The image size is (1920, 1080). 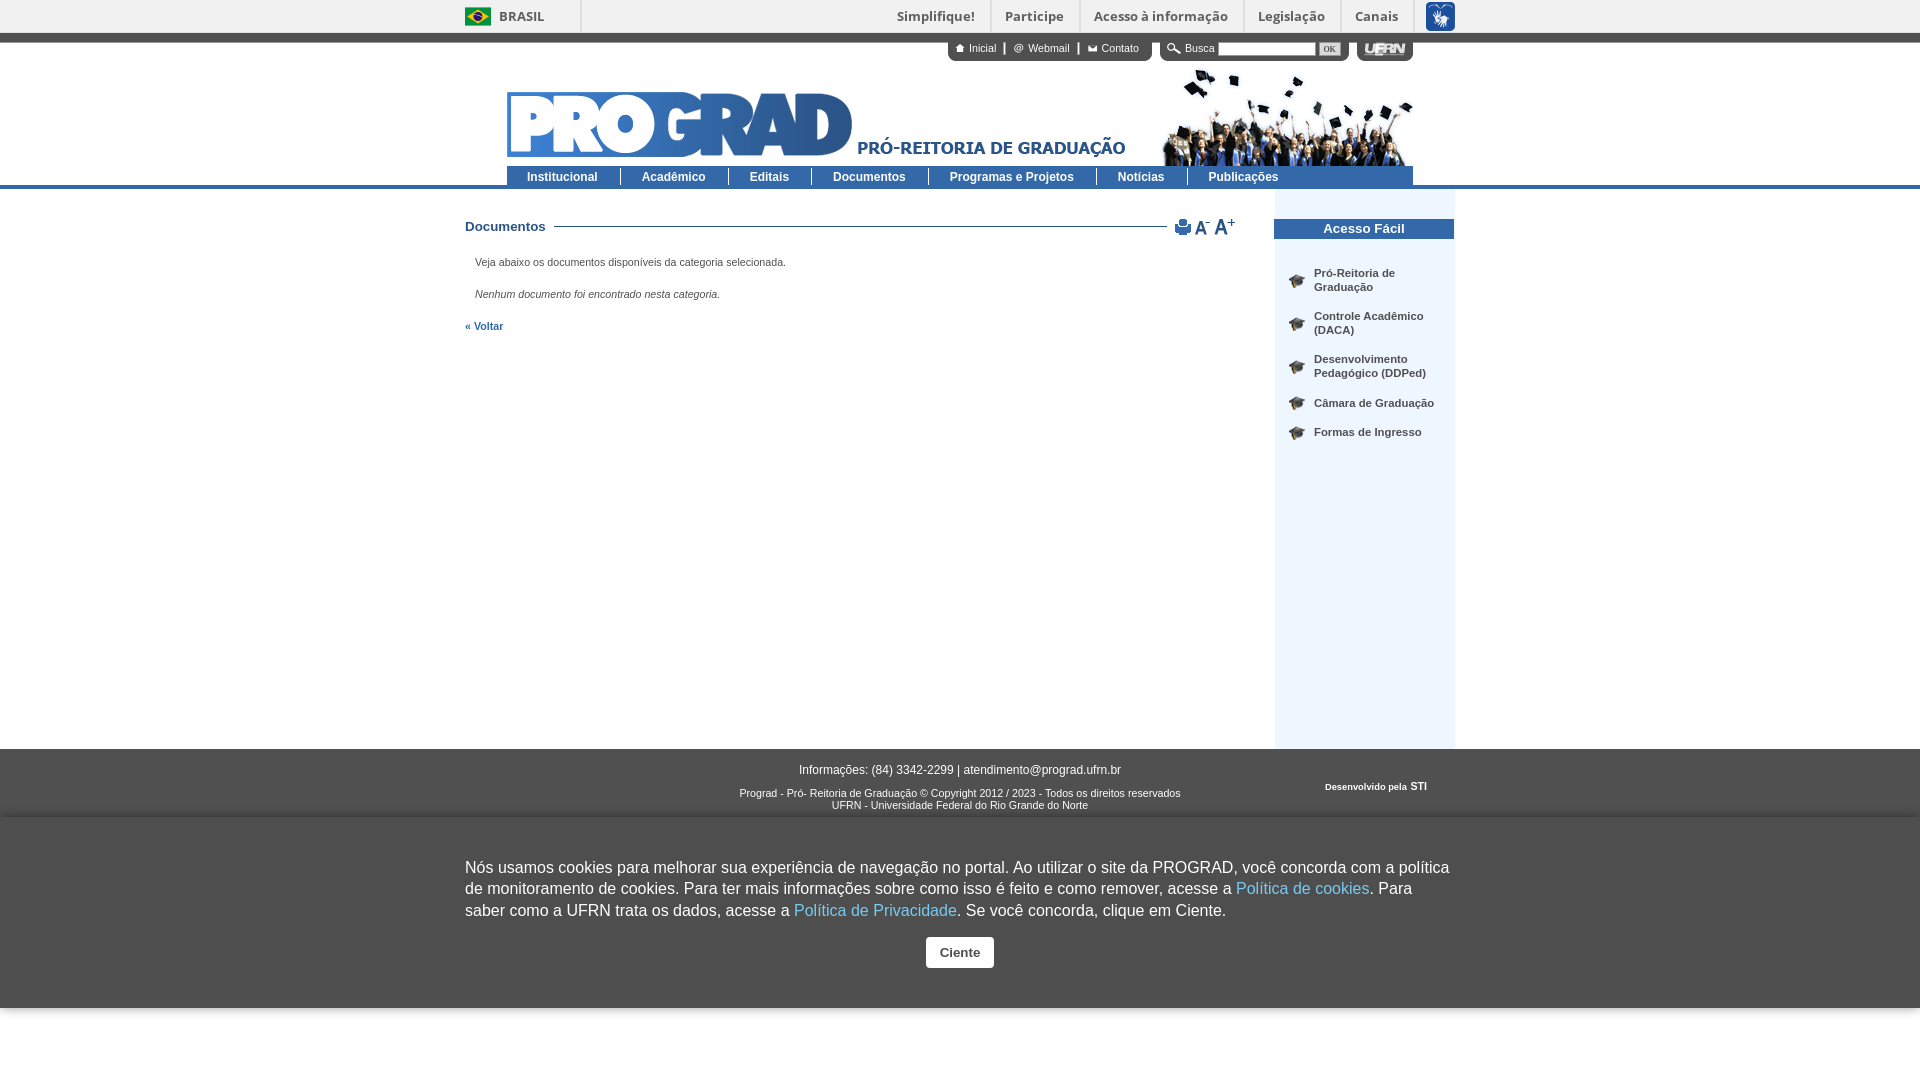 I want to click on Ciente, so click(x=960, y=952).